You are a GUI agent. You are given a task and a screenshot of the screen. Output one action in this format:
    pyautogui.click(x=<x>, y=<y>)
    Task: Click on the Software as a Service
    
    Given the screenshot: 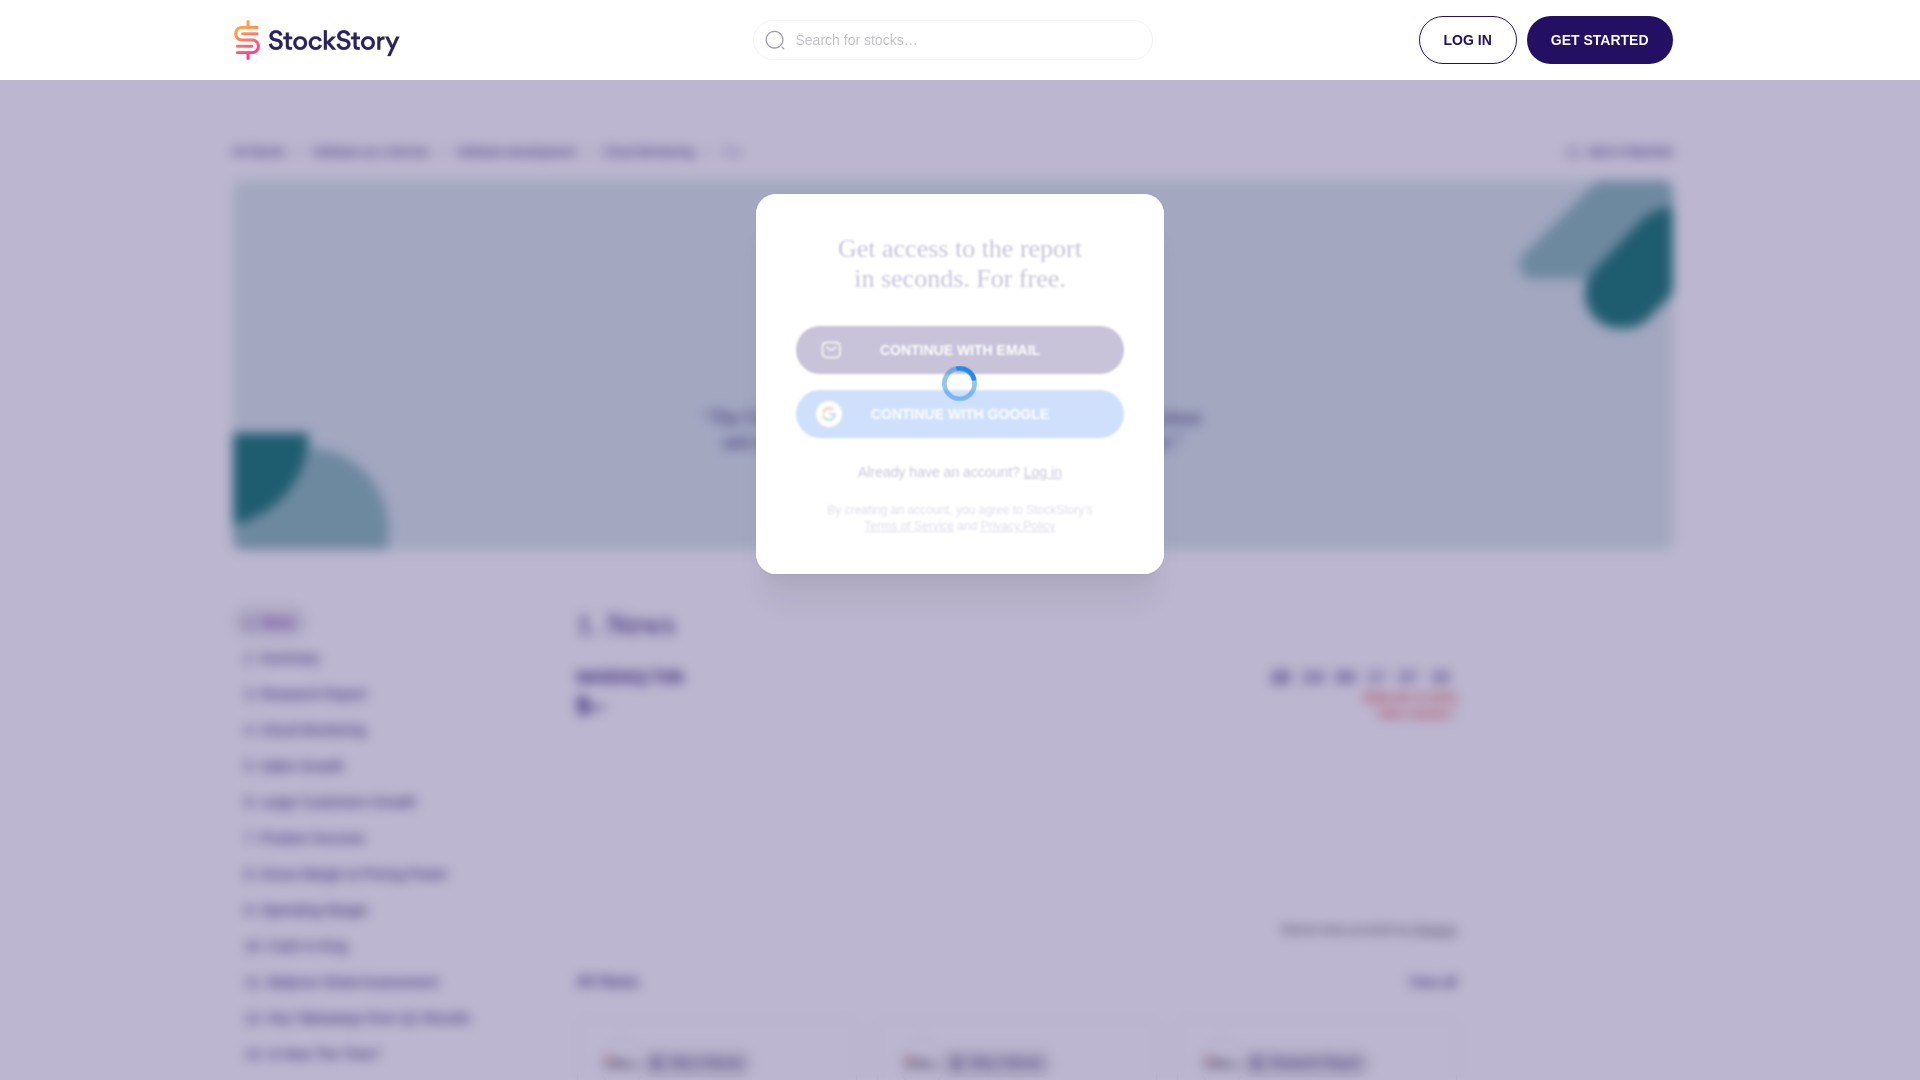 What is the action you would take?
    pyautogui.click(x=371, y=151)
    